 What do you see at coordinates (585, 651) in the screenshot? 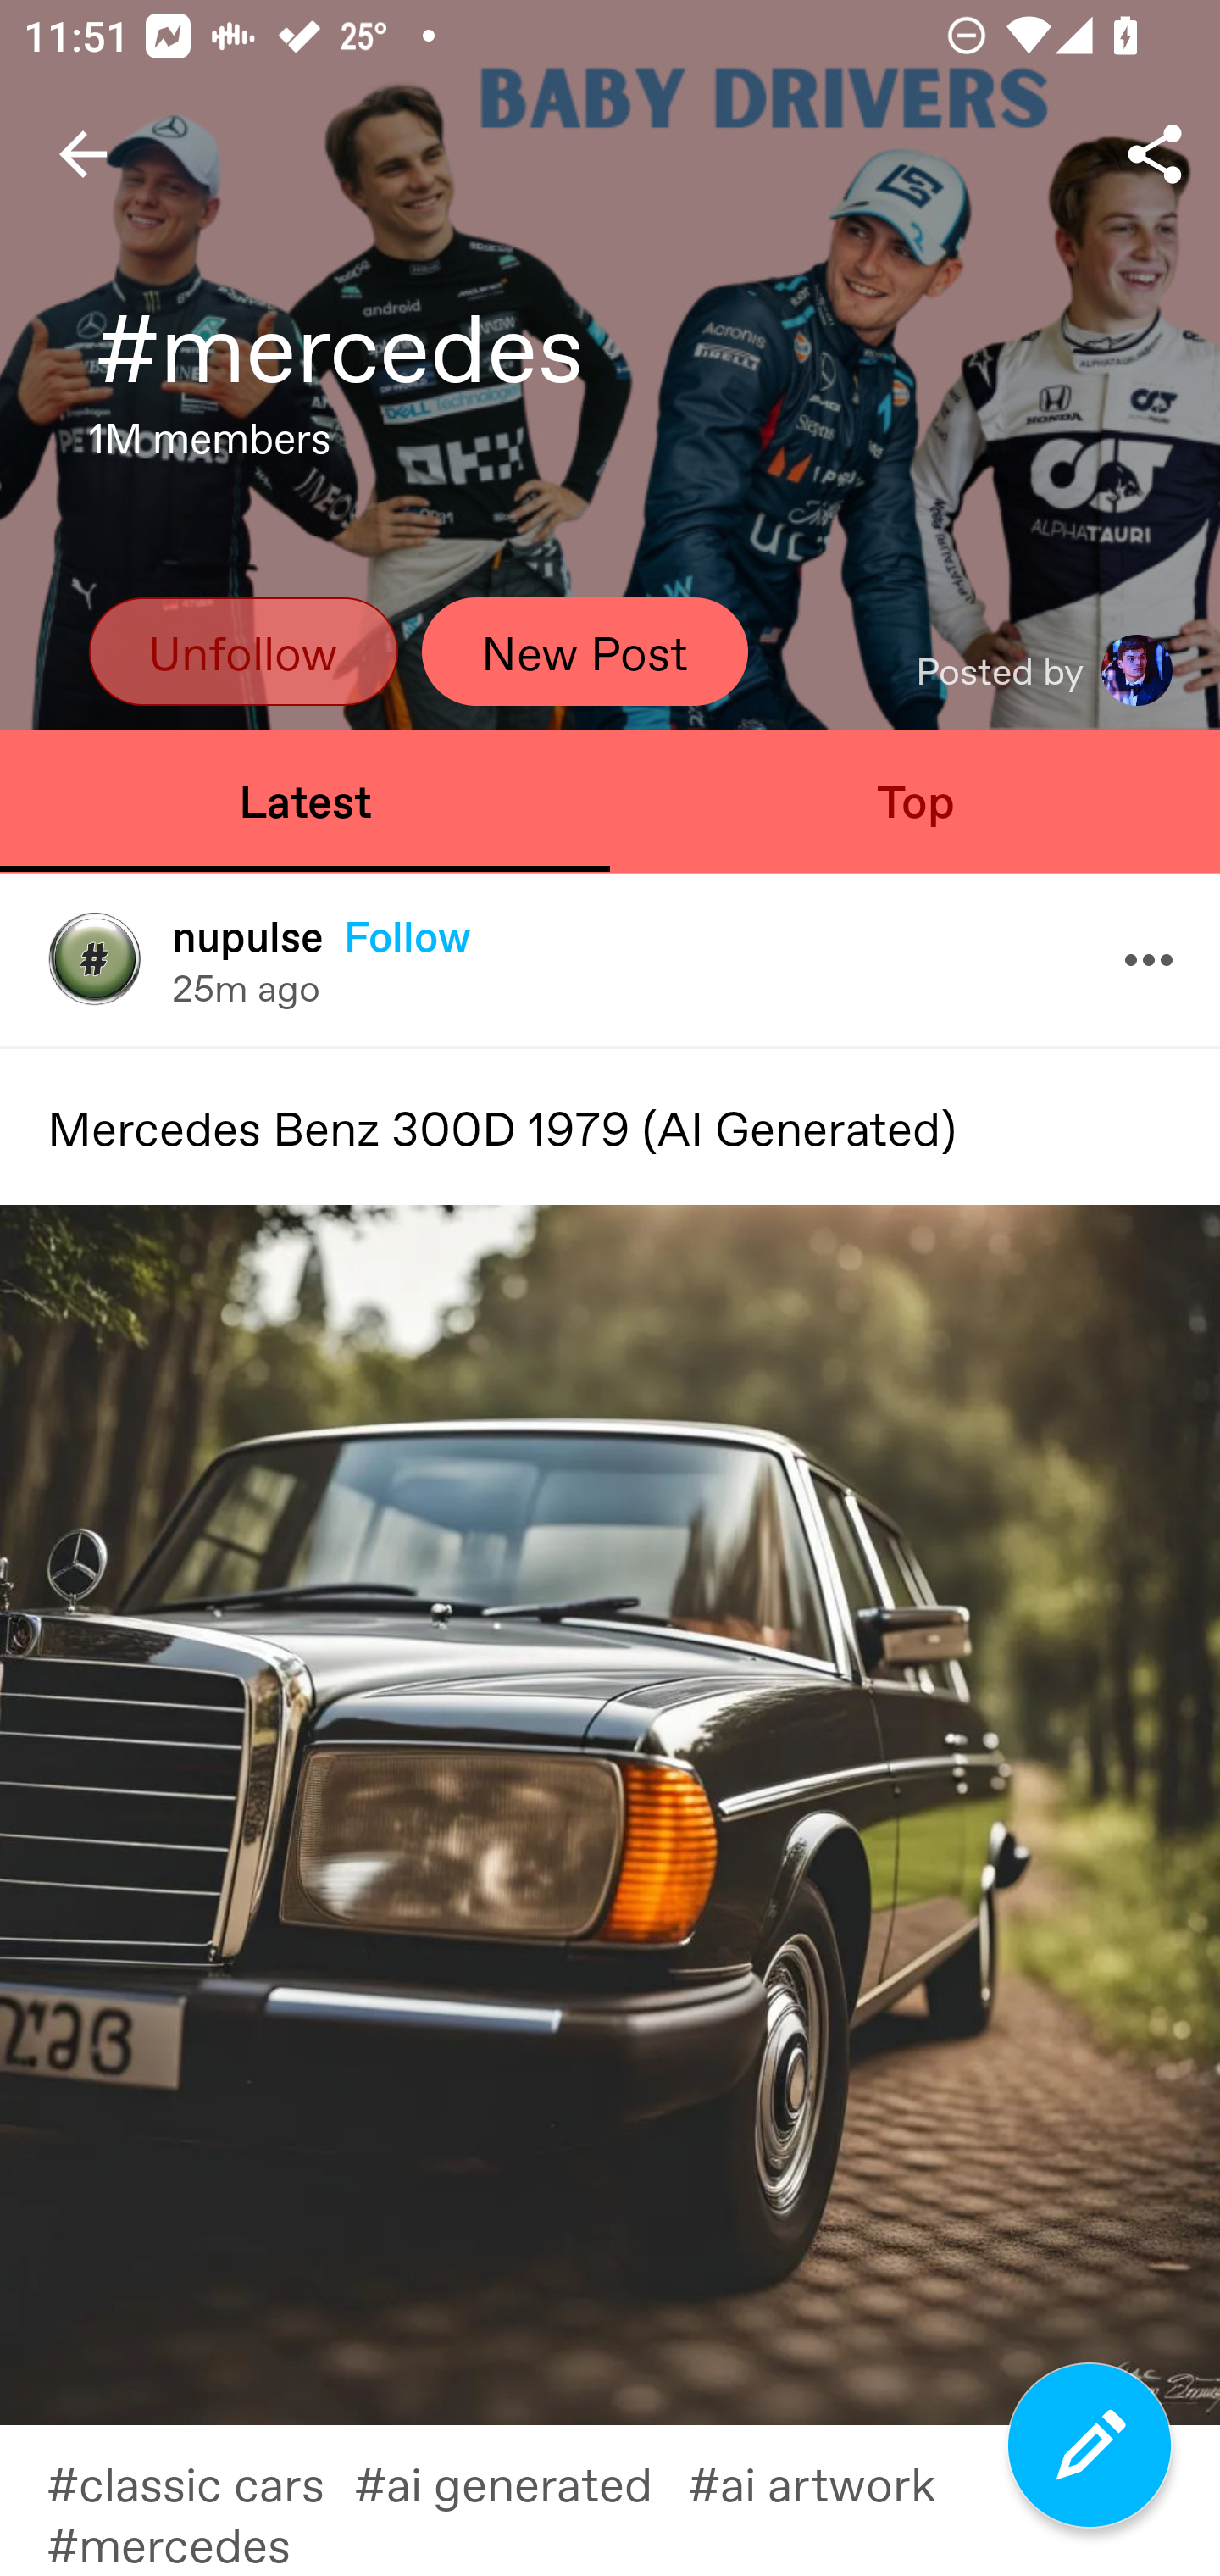
I see `New Post` at bounding box center [585, 651].